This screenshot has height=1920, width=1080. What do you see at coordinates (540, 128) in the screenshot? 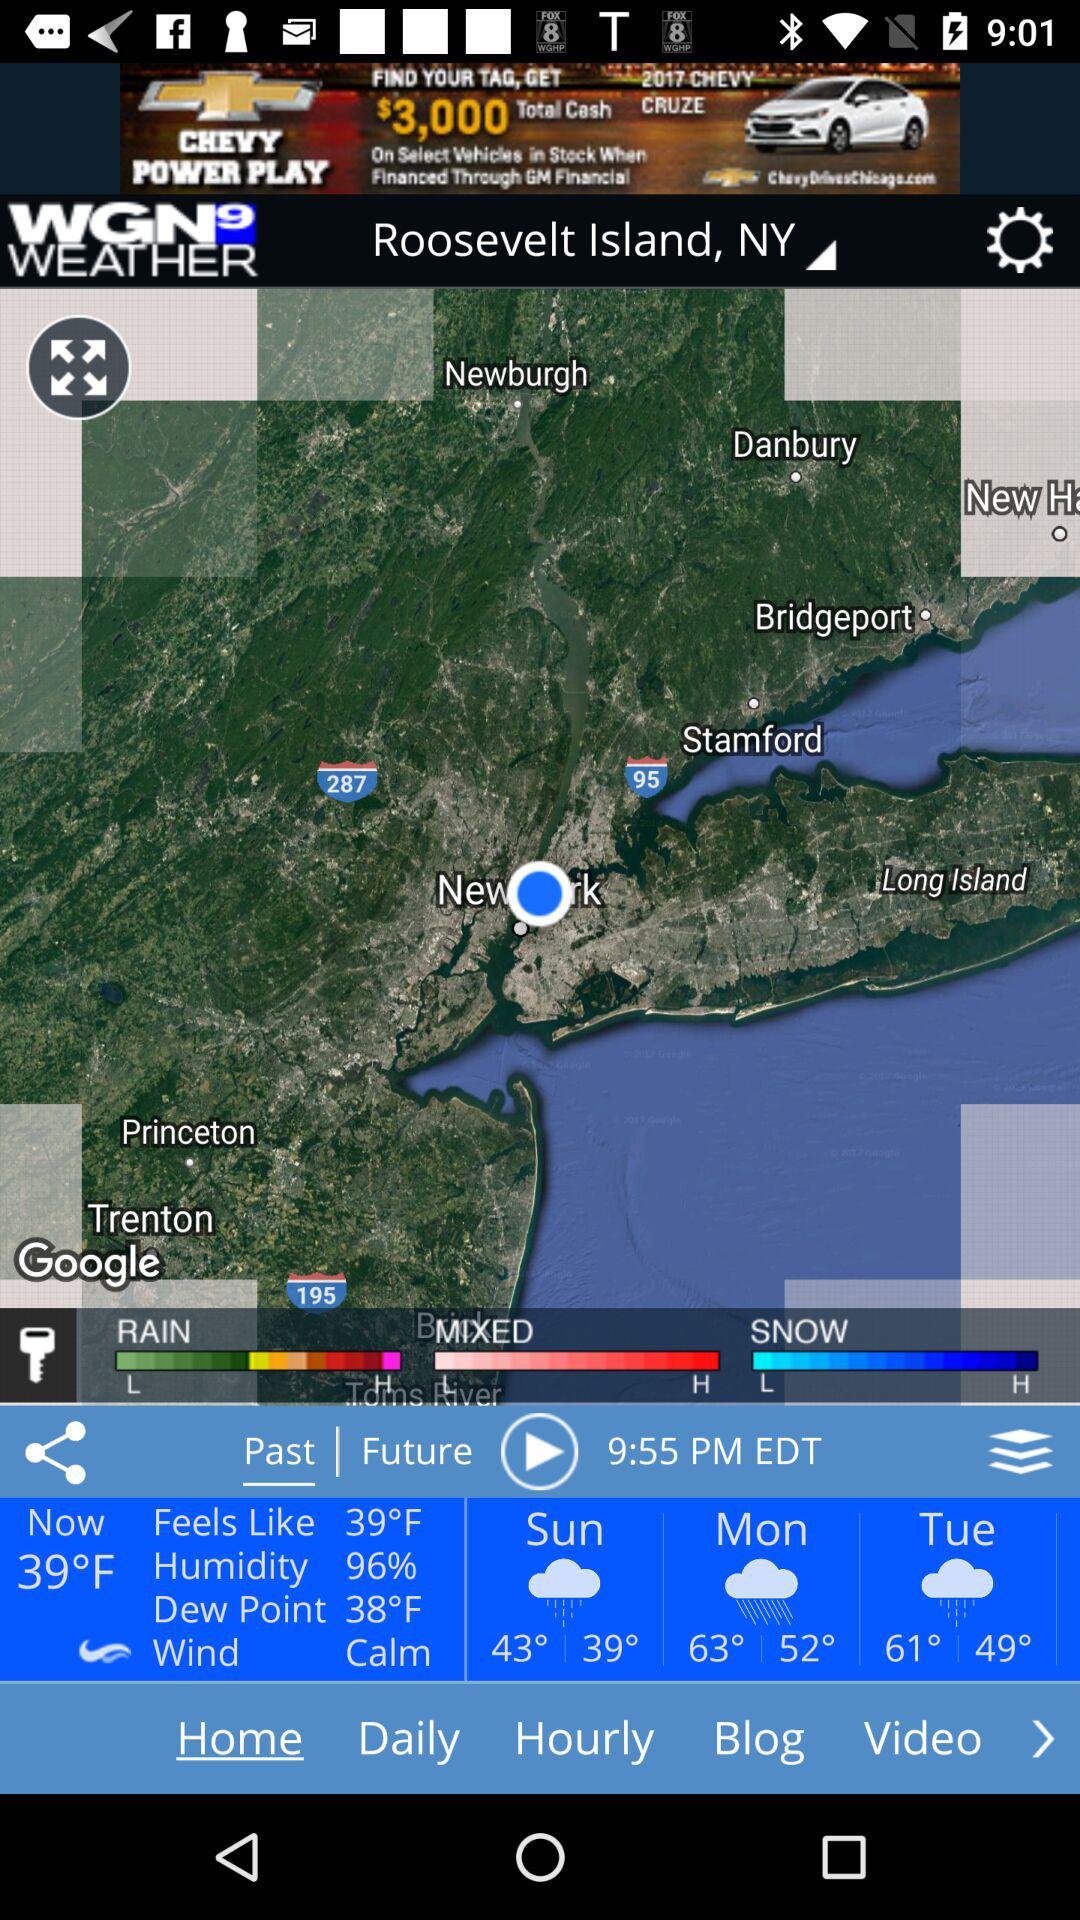
I see `open advertisement` at bounding box center [540, 128].